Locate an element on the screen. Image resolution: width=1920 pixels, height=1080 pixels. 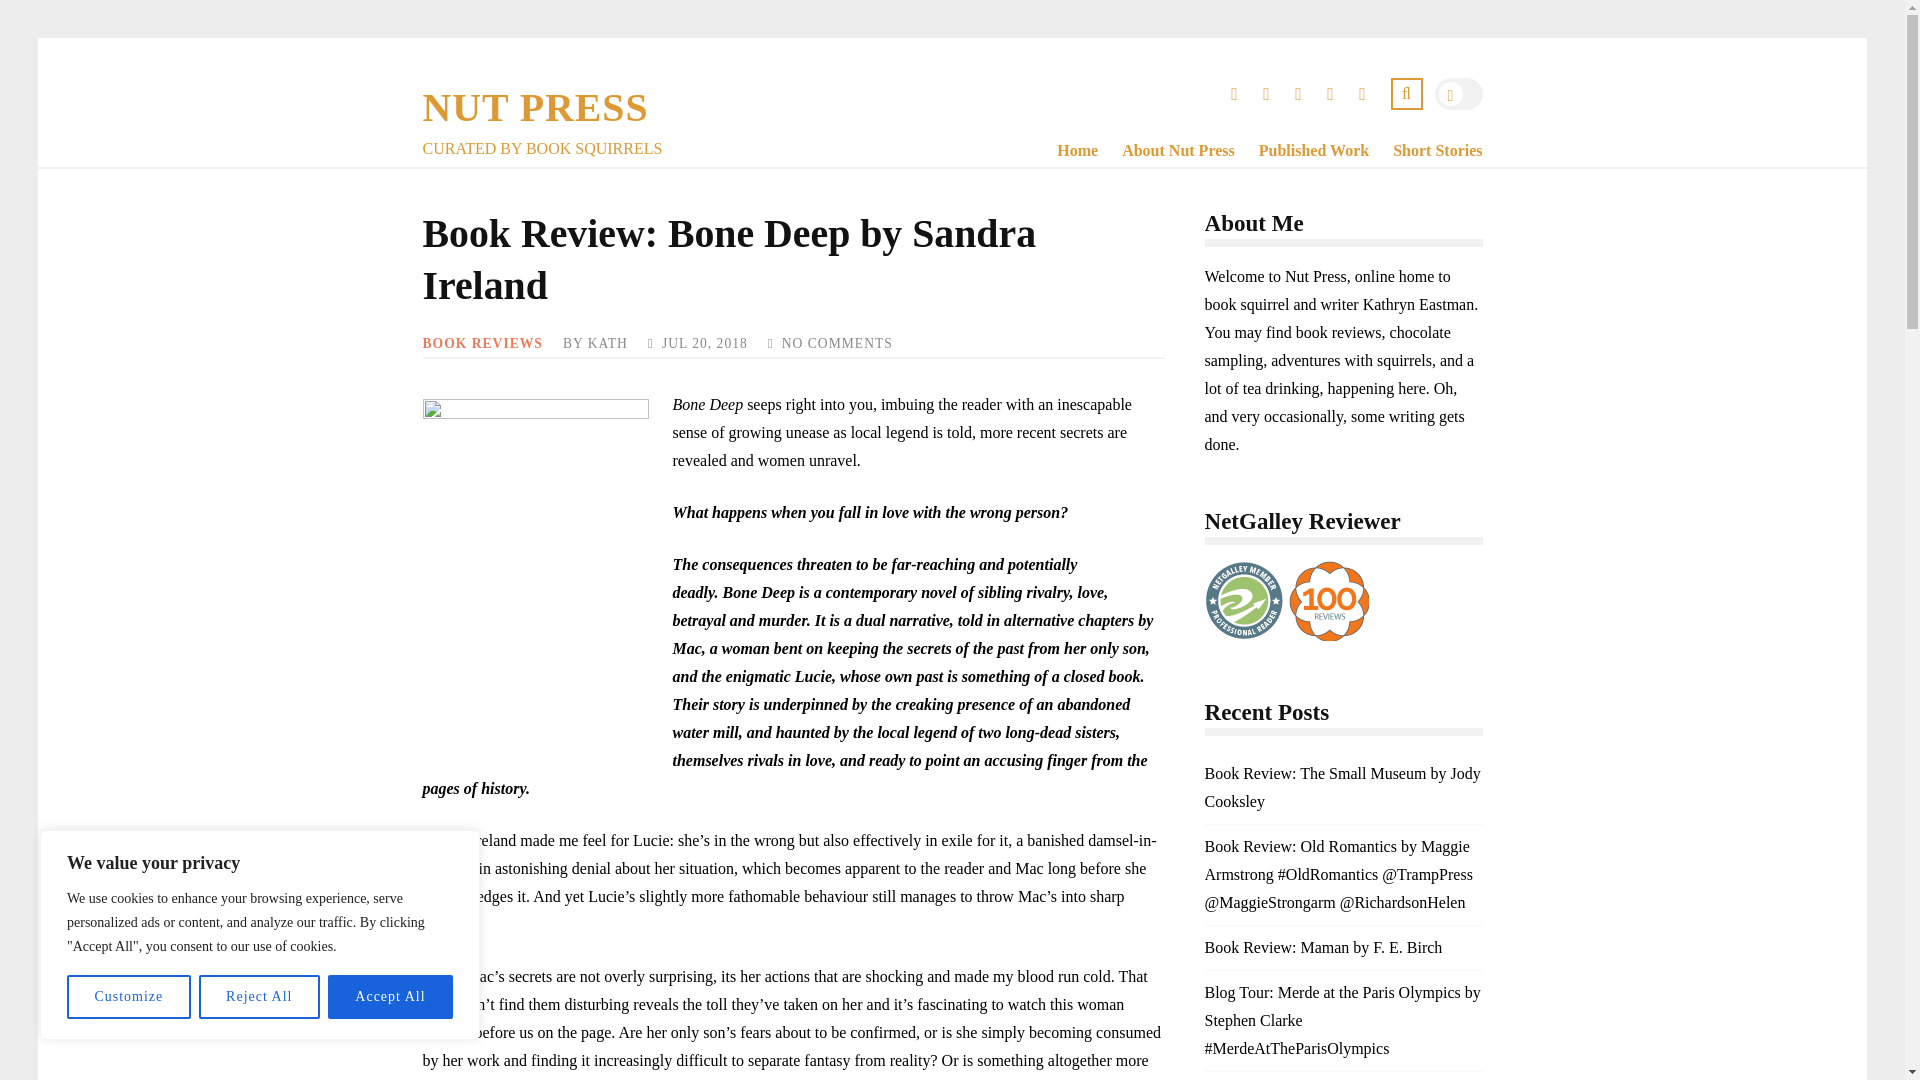
Short Stories is located at coordinates (1425, 151).